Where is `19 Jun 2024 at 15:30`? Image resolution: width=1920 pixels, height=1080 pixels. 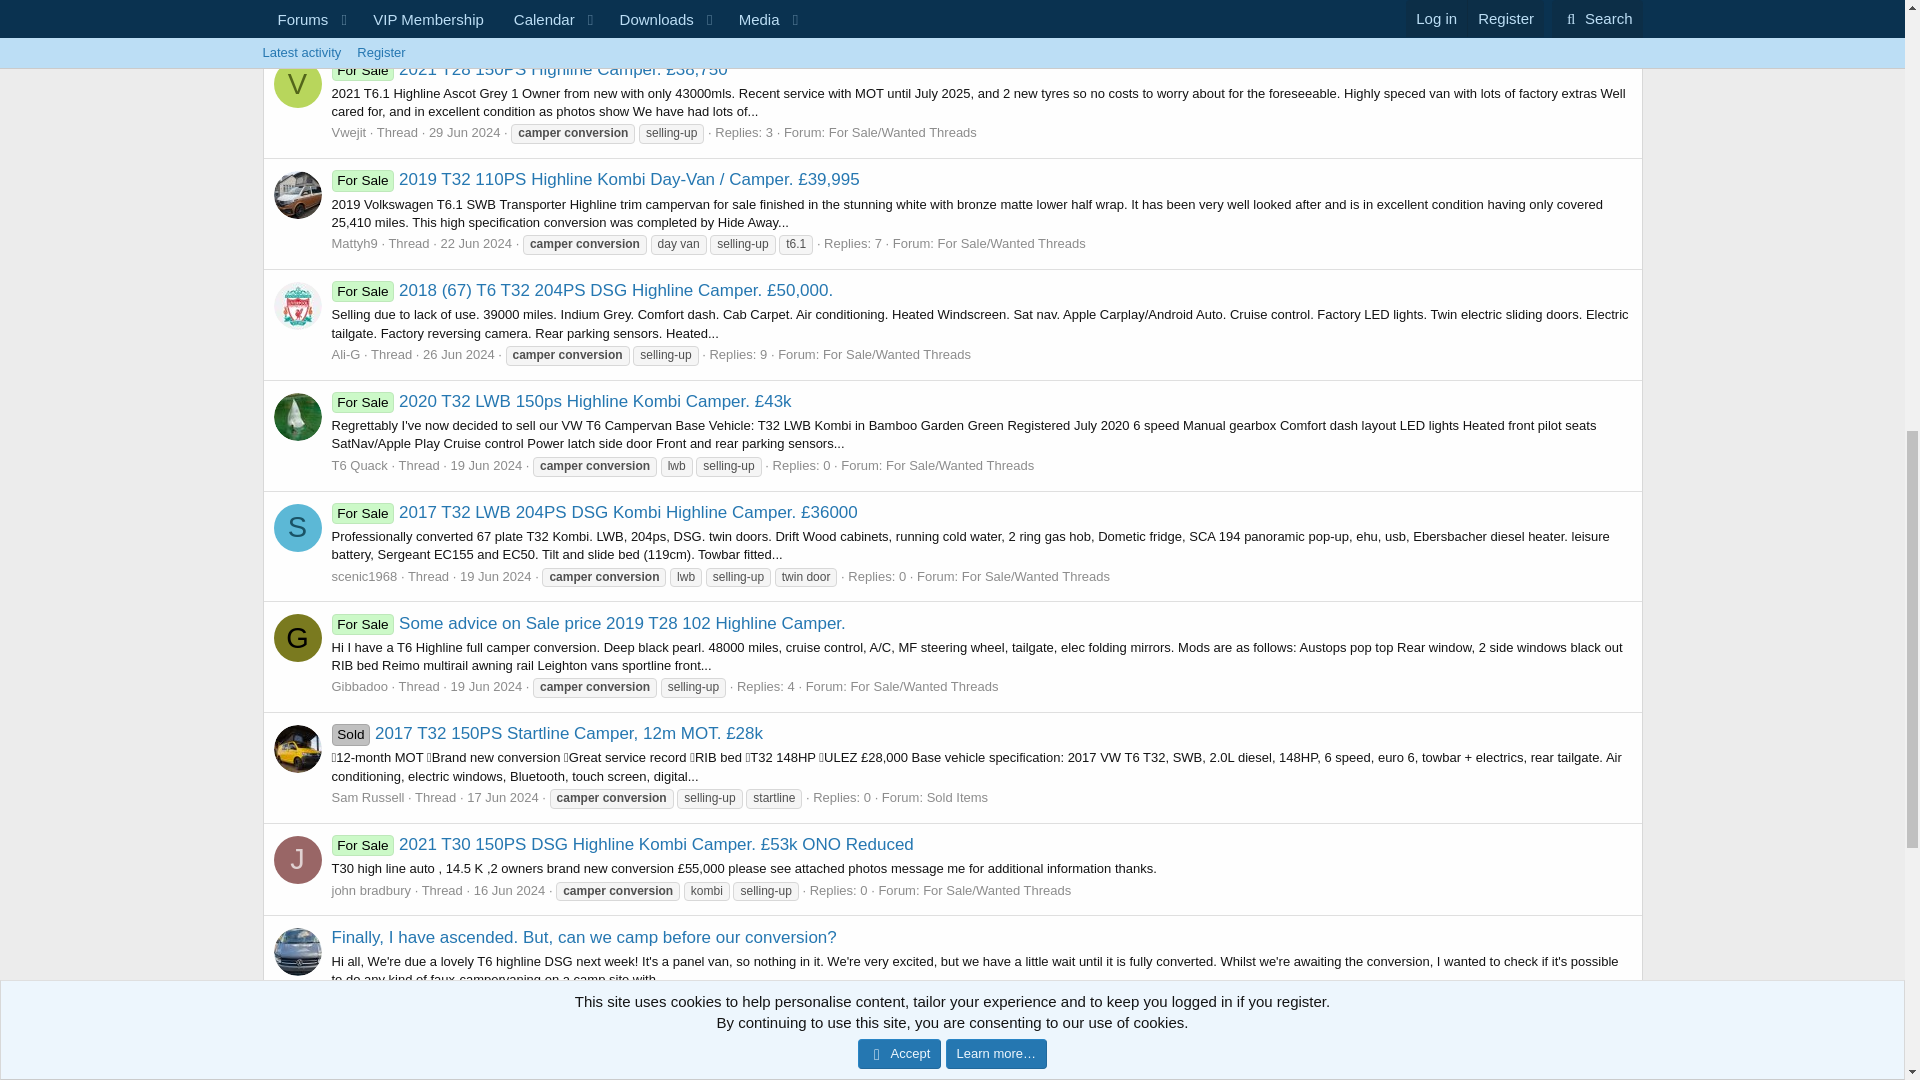 19 Jun 2024 at 15:30 is located at coordinates (496, 576).